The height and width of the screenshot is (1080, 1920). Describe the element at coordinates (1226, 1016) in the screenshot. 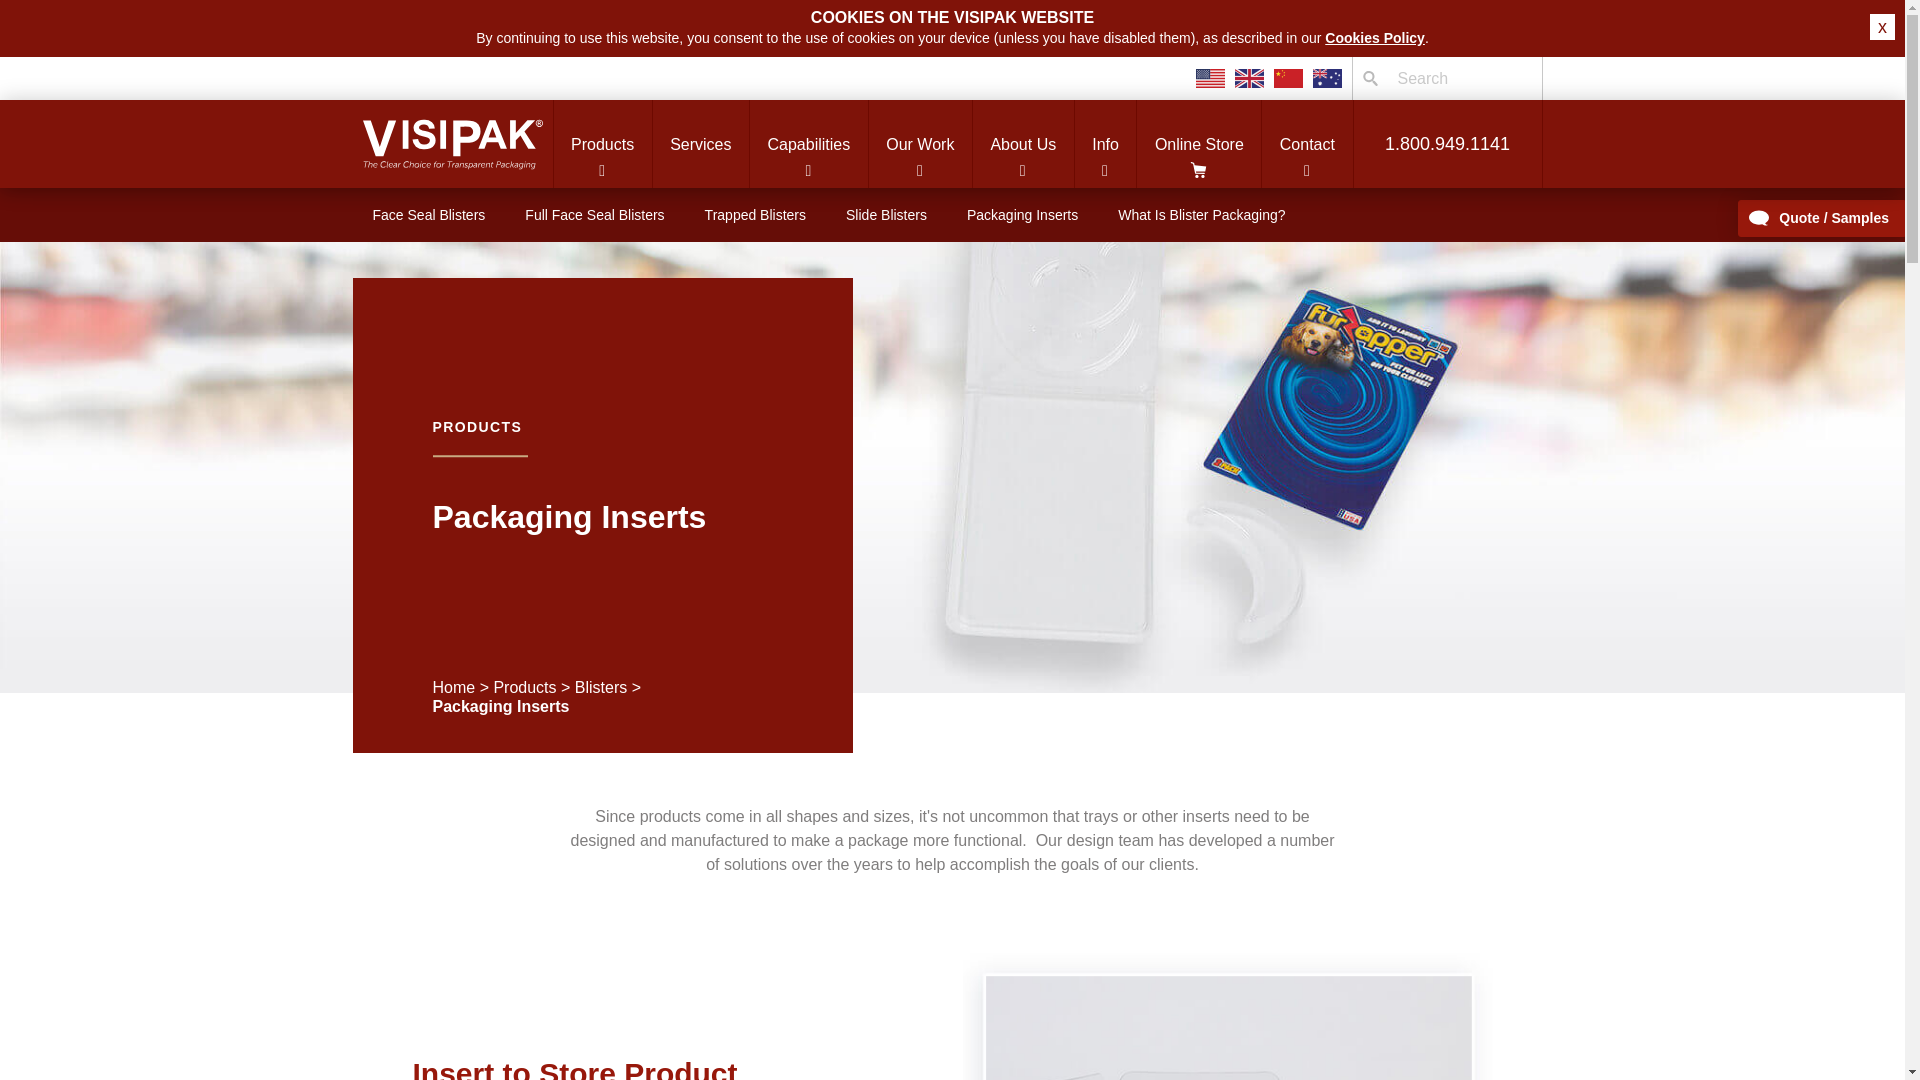

I see `blister packaging inserts` at that location.